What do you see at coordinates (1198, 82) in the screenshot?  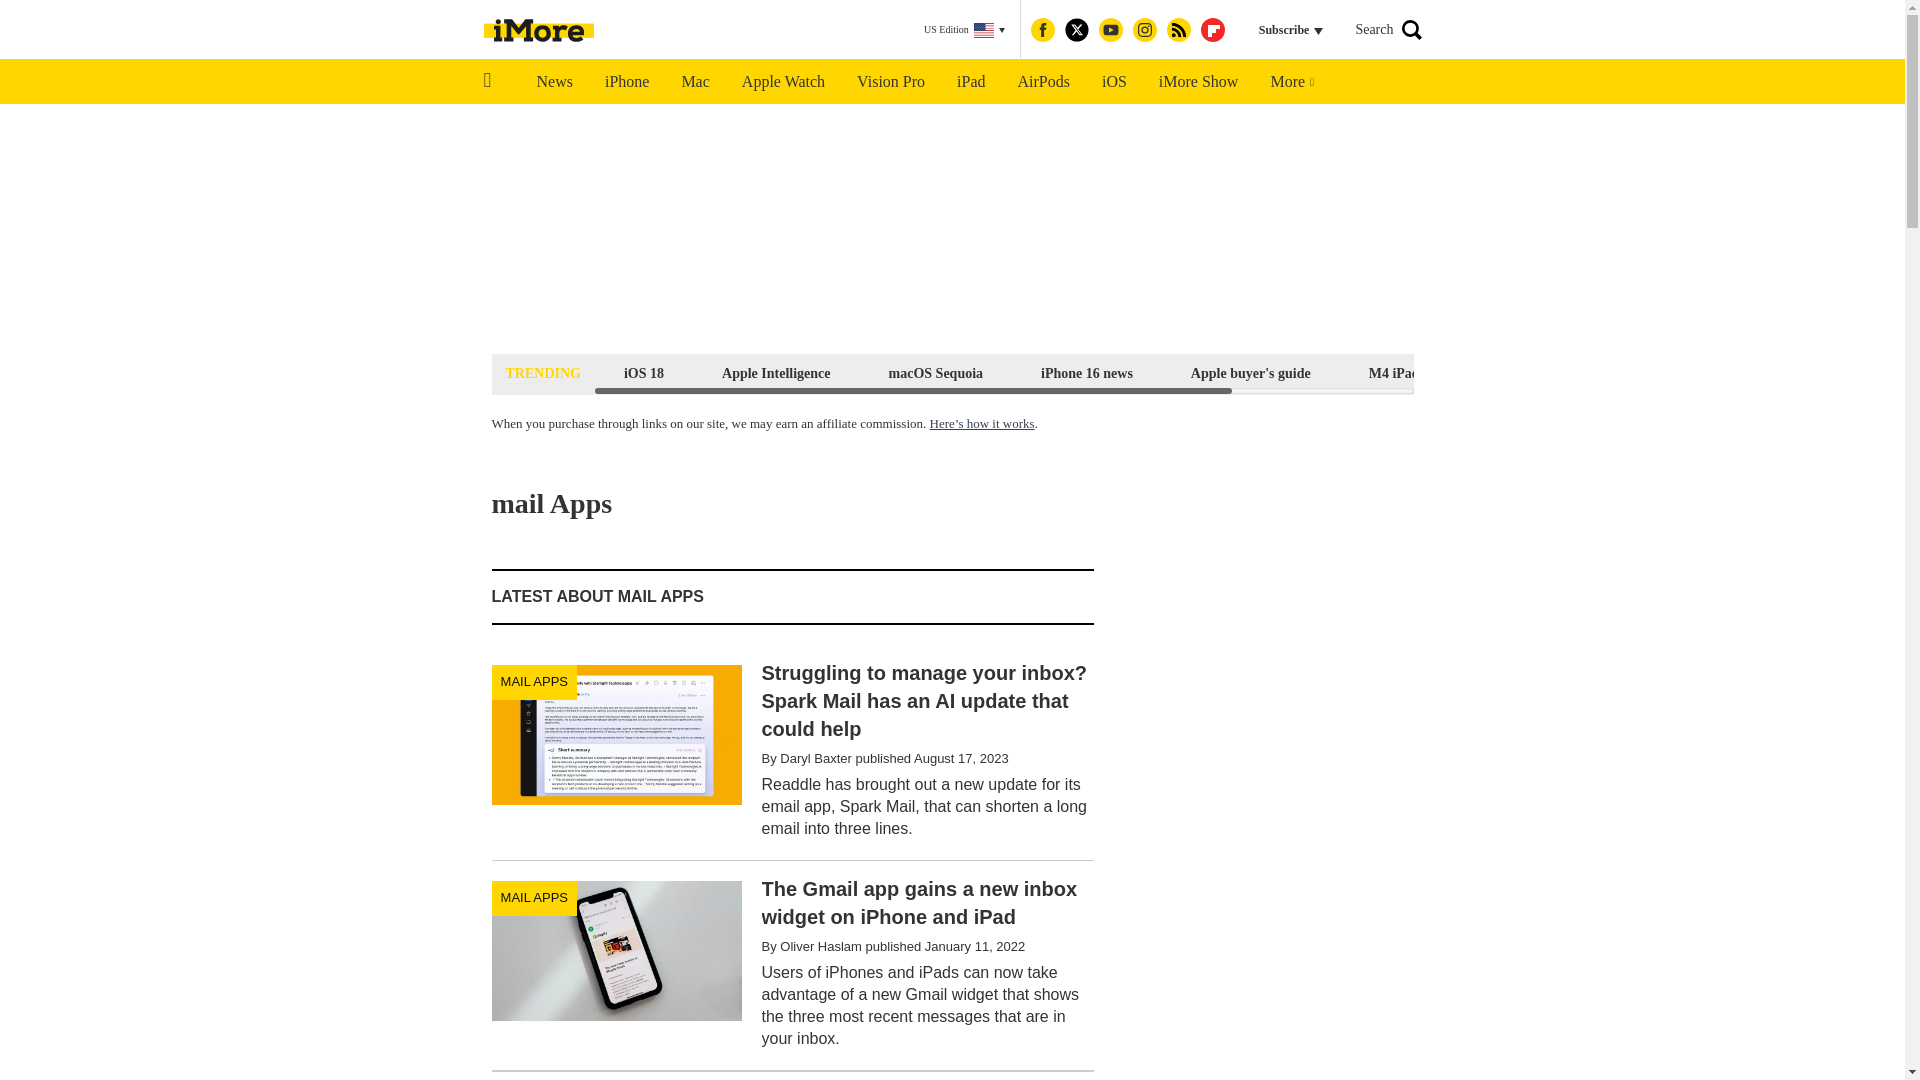 I see `iMore Show` at bounding box center [1198, 82].